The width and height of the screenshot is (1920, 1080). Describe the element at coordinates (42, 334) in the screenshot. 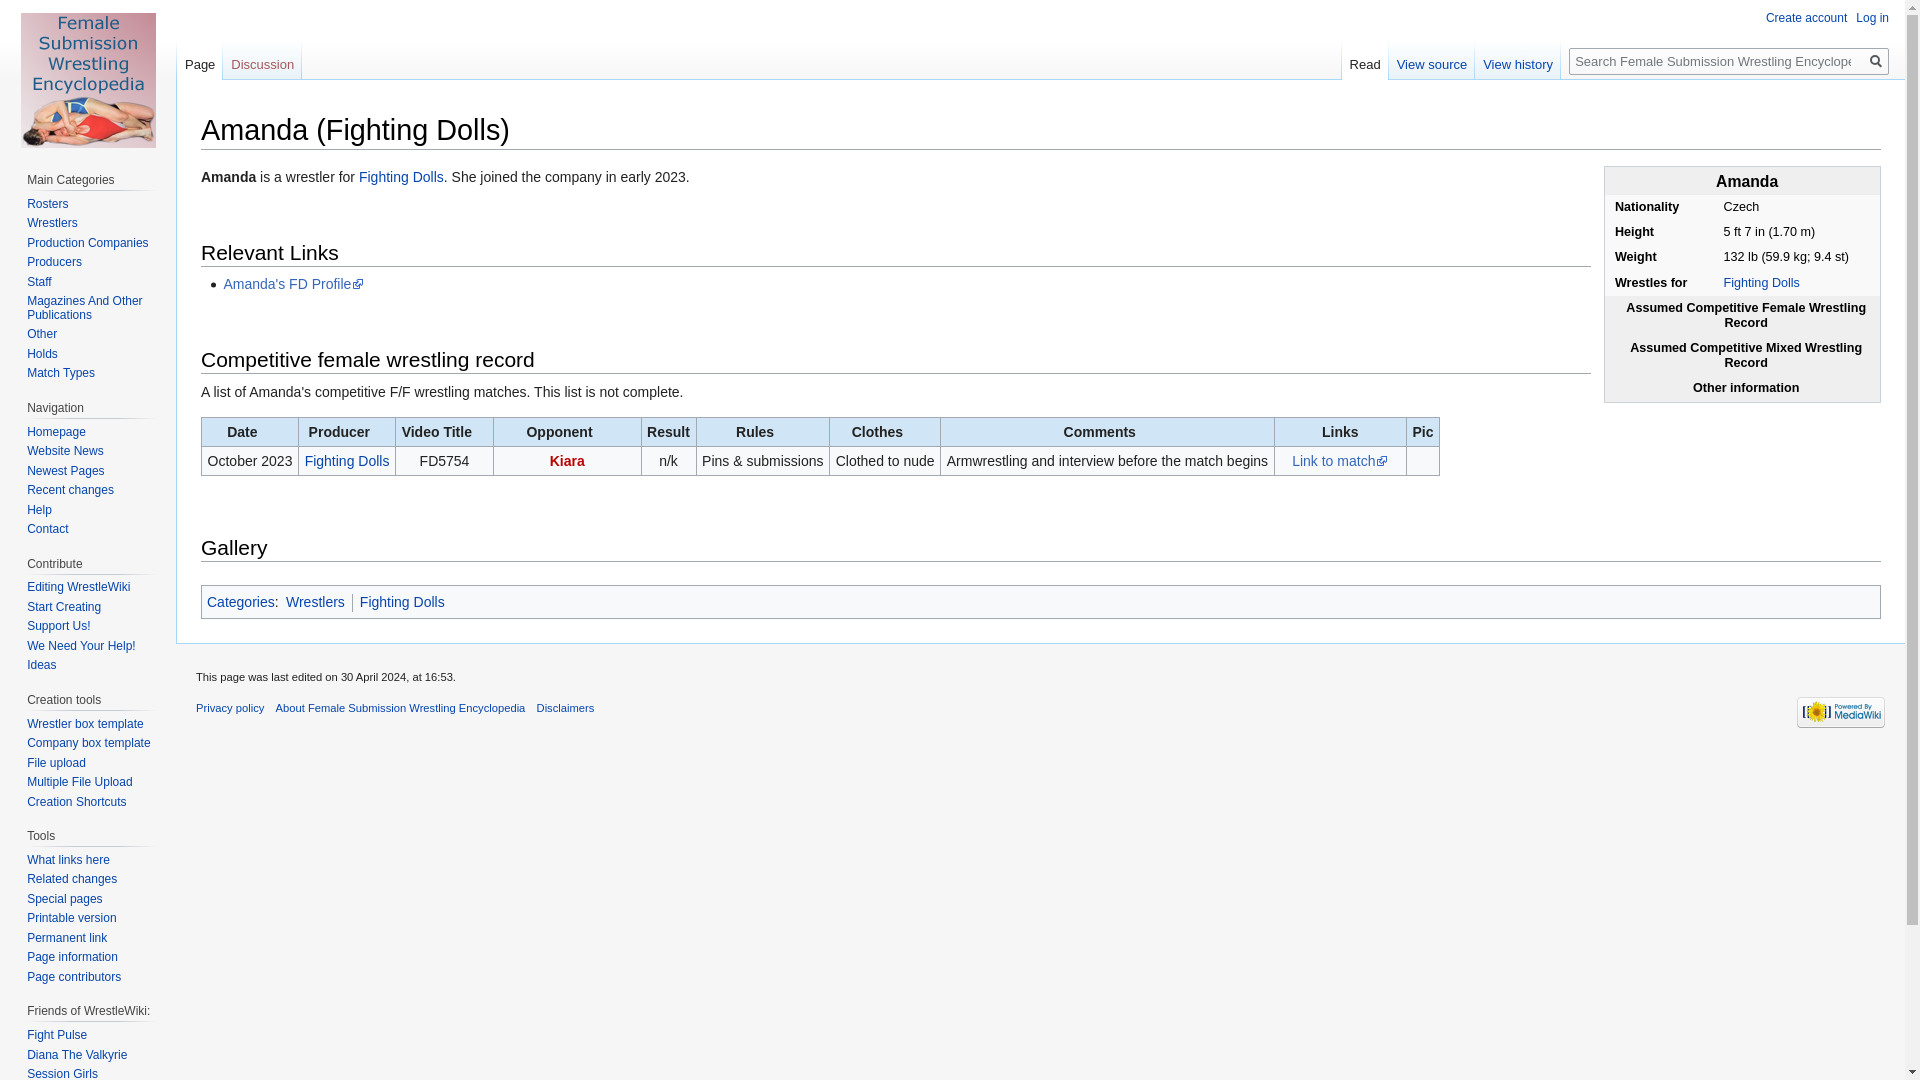

I see `Other` at that location.